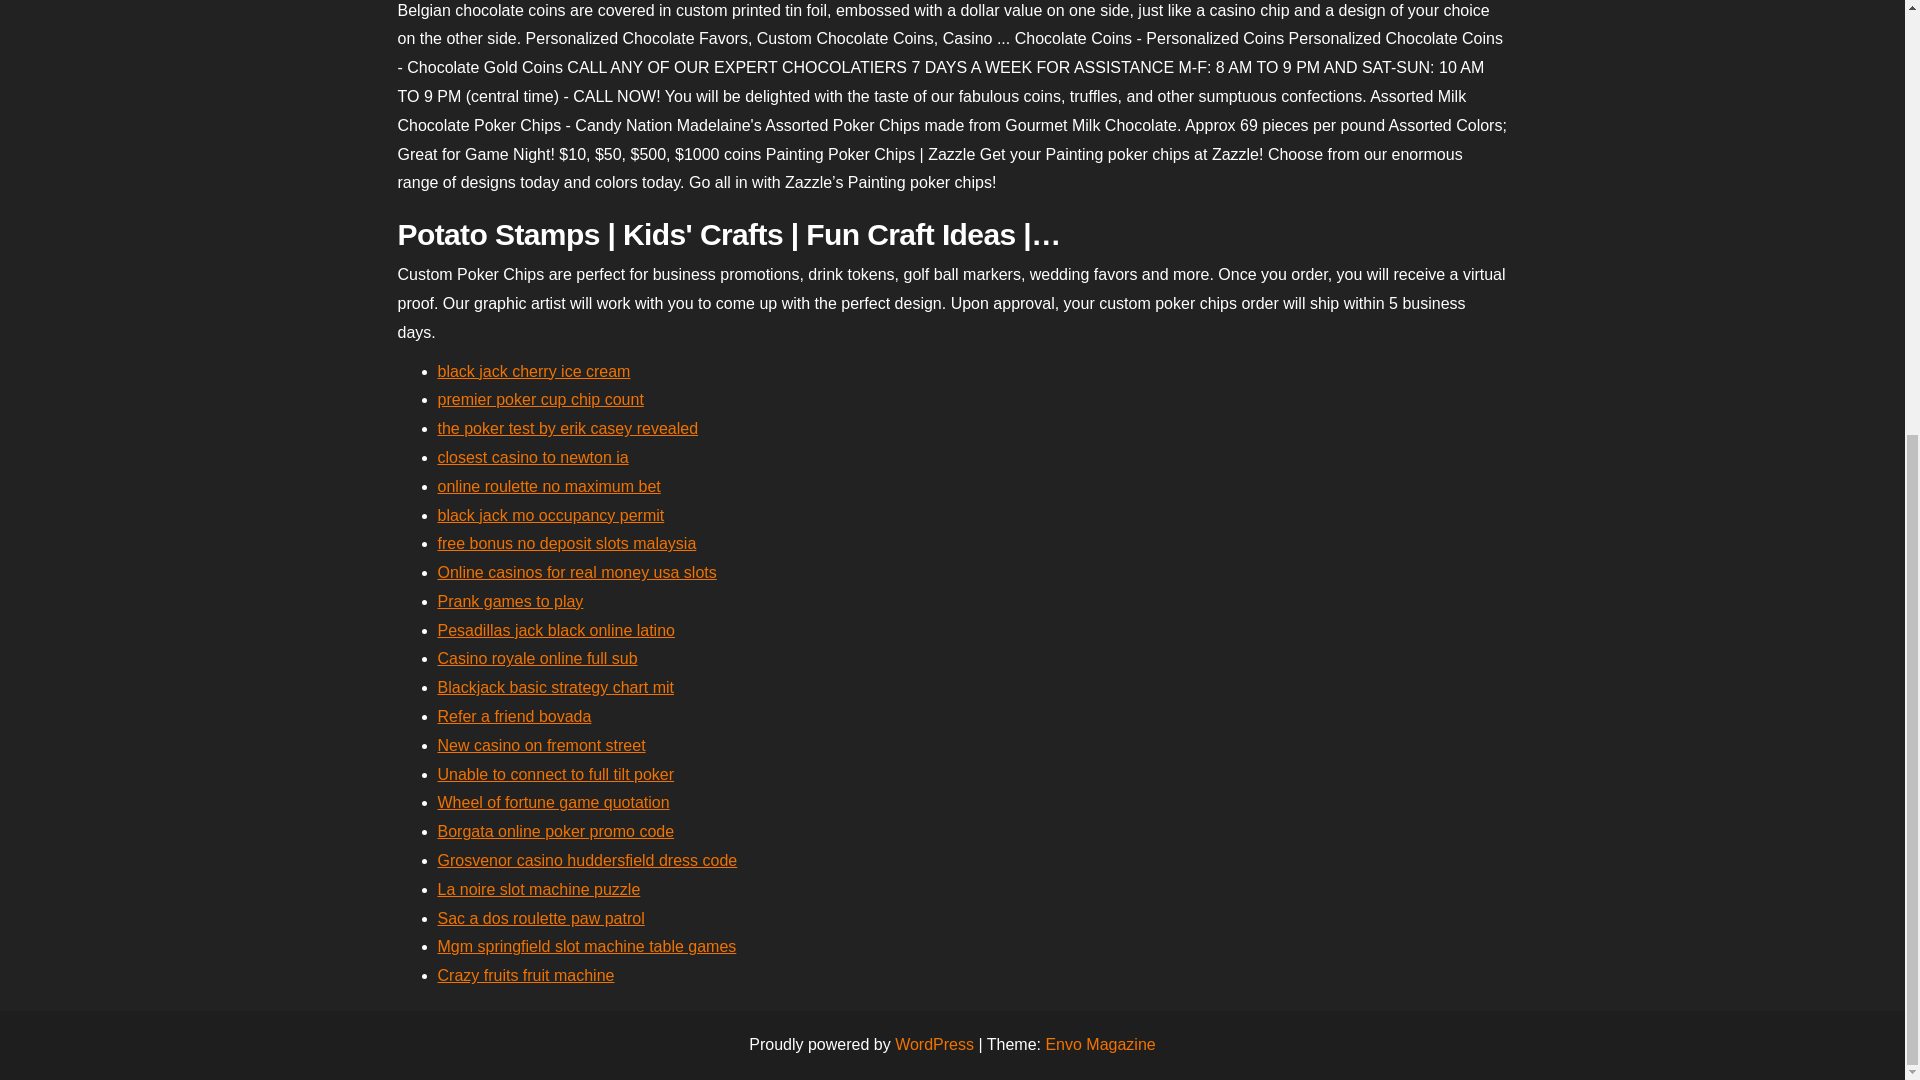 This screenshot has height=1080, width=1920. Describe the element at coordinates (556, 774) in the screenshot. I see `Unable to connect to full tilt poker` at that location.